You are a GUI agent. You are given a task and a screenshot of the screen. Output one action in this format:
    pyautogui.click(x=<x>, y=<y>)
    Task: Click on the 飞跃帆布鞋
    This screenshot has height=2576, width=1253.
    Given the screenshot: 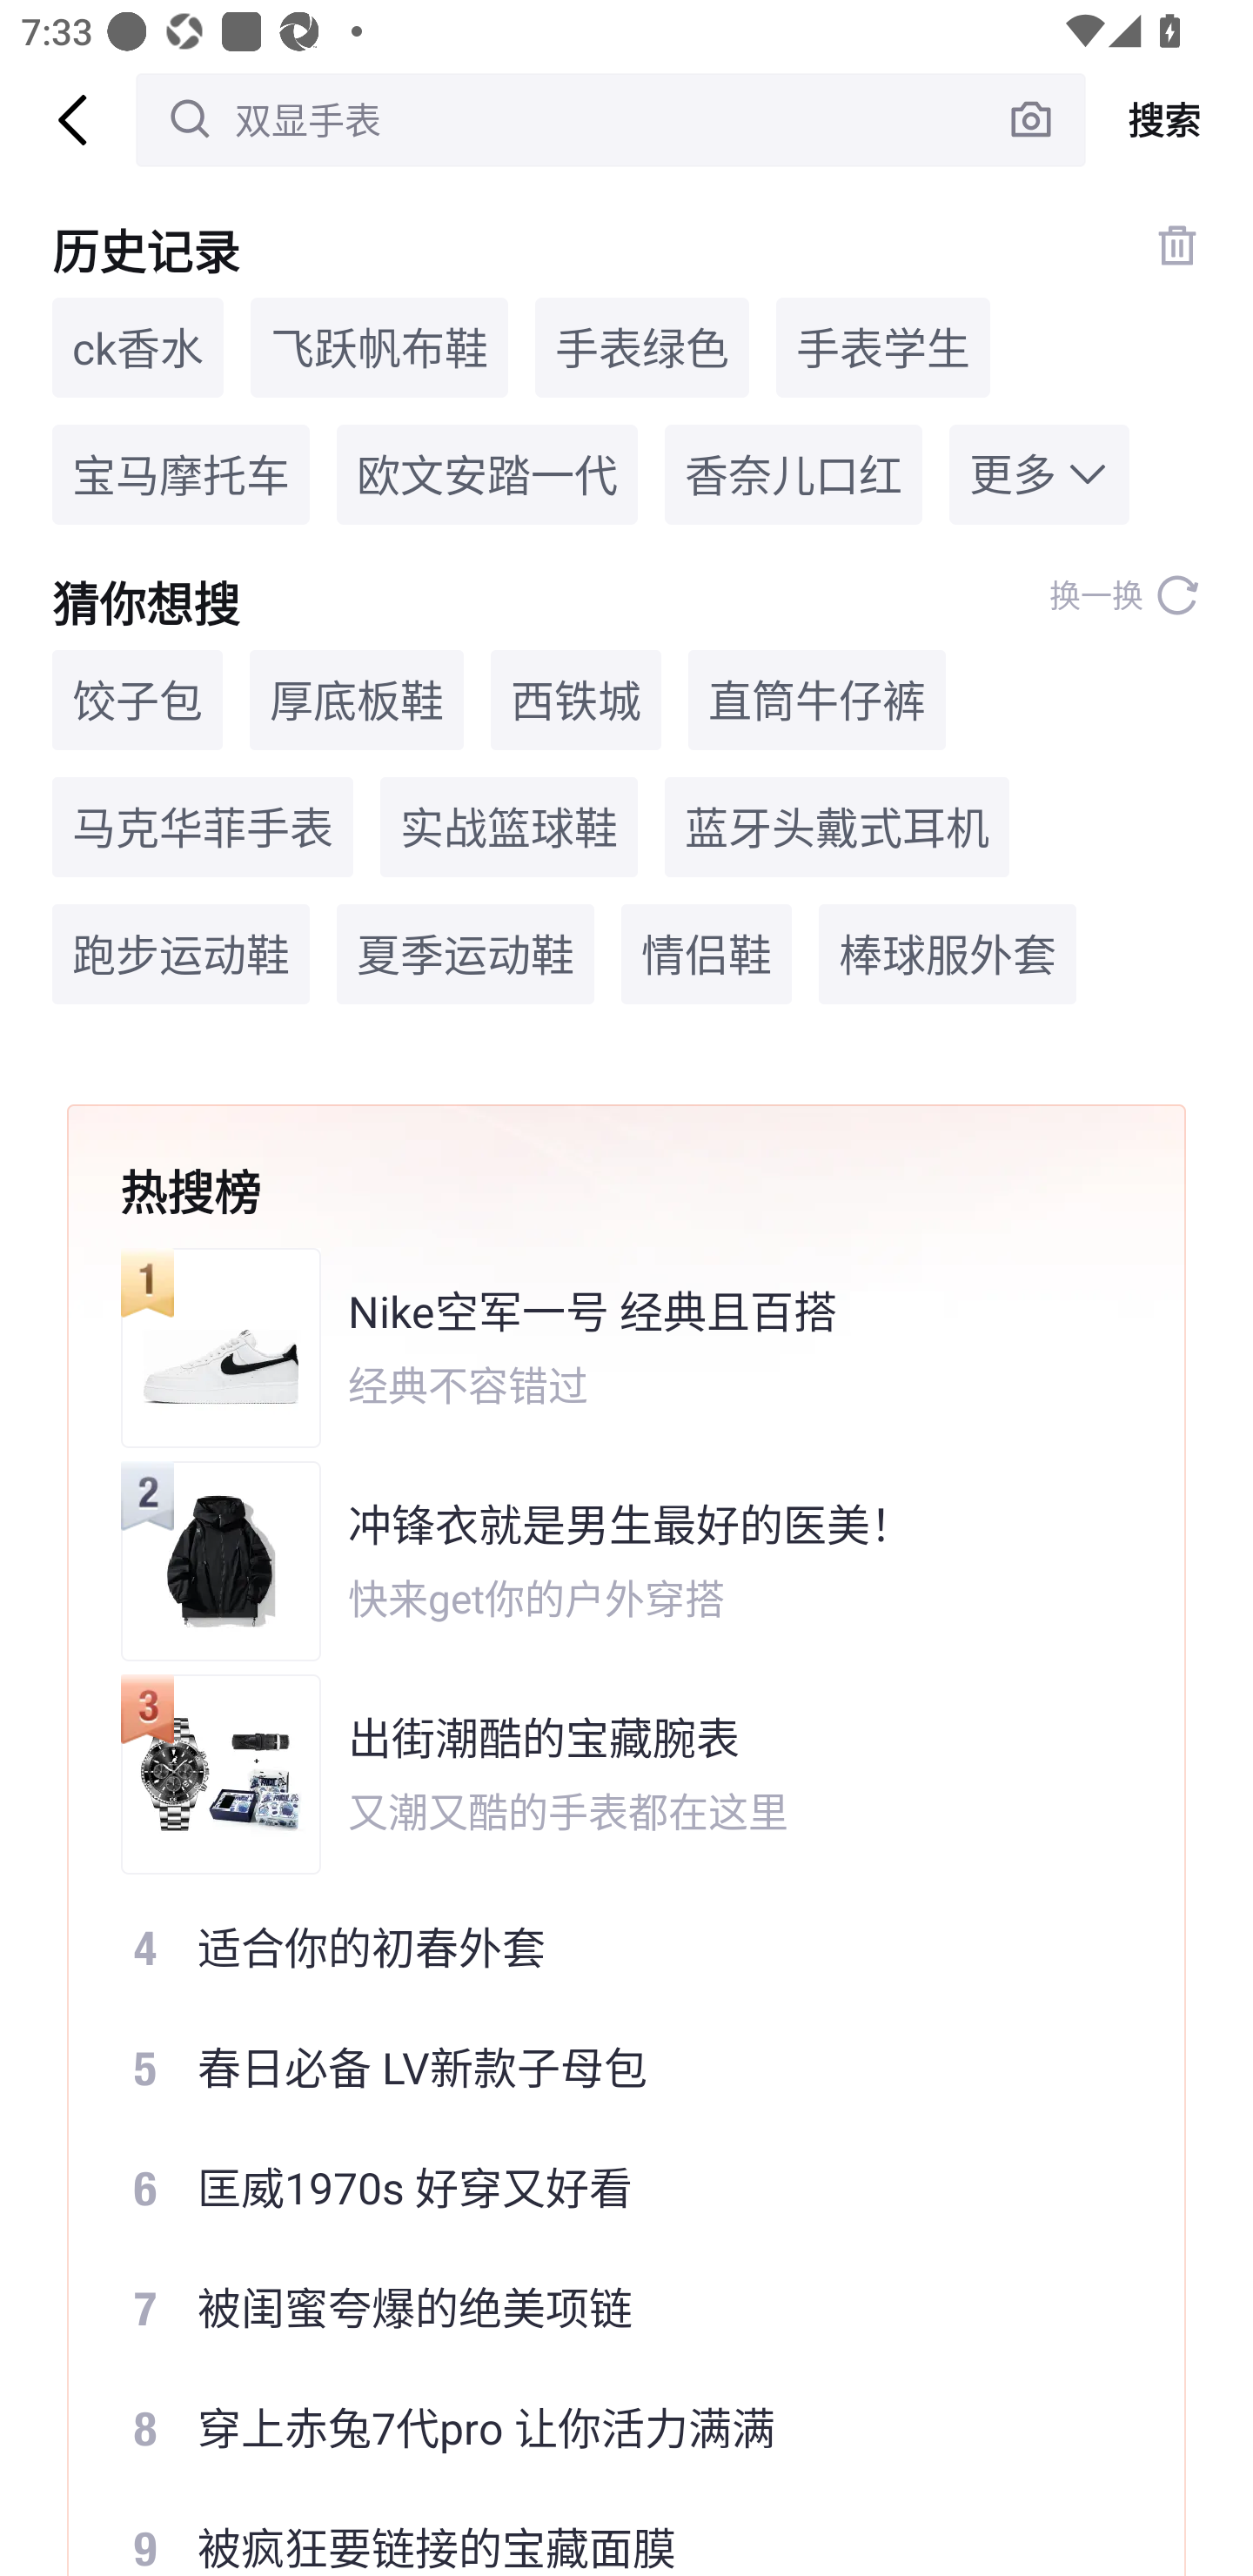 What is the action you would take?
    pyautogui.click(x=379, y=347)
    